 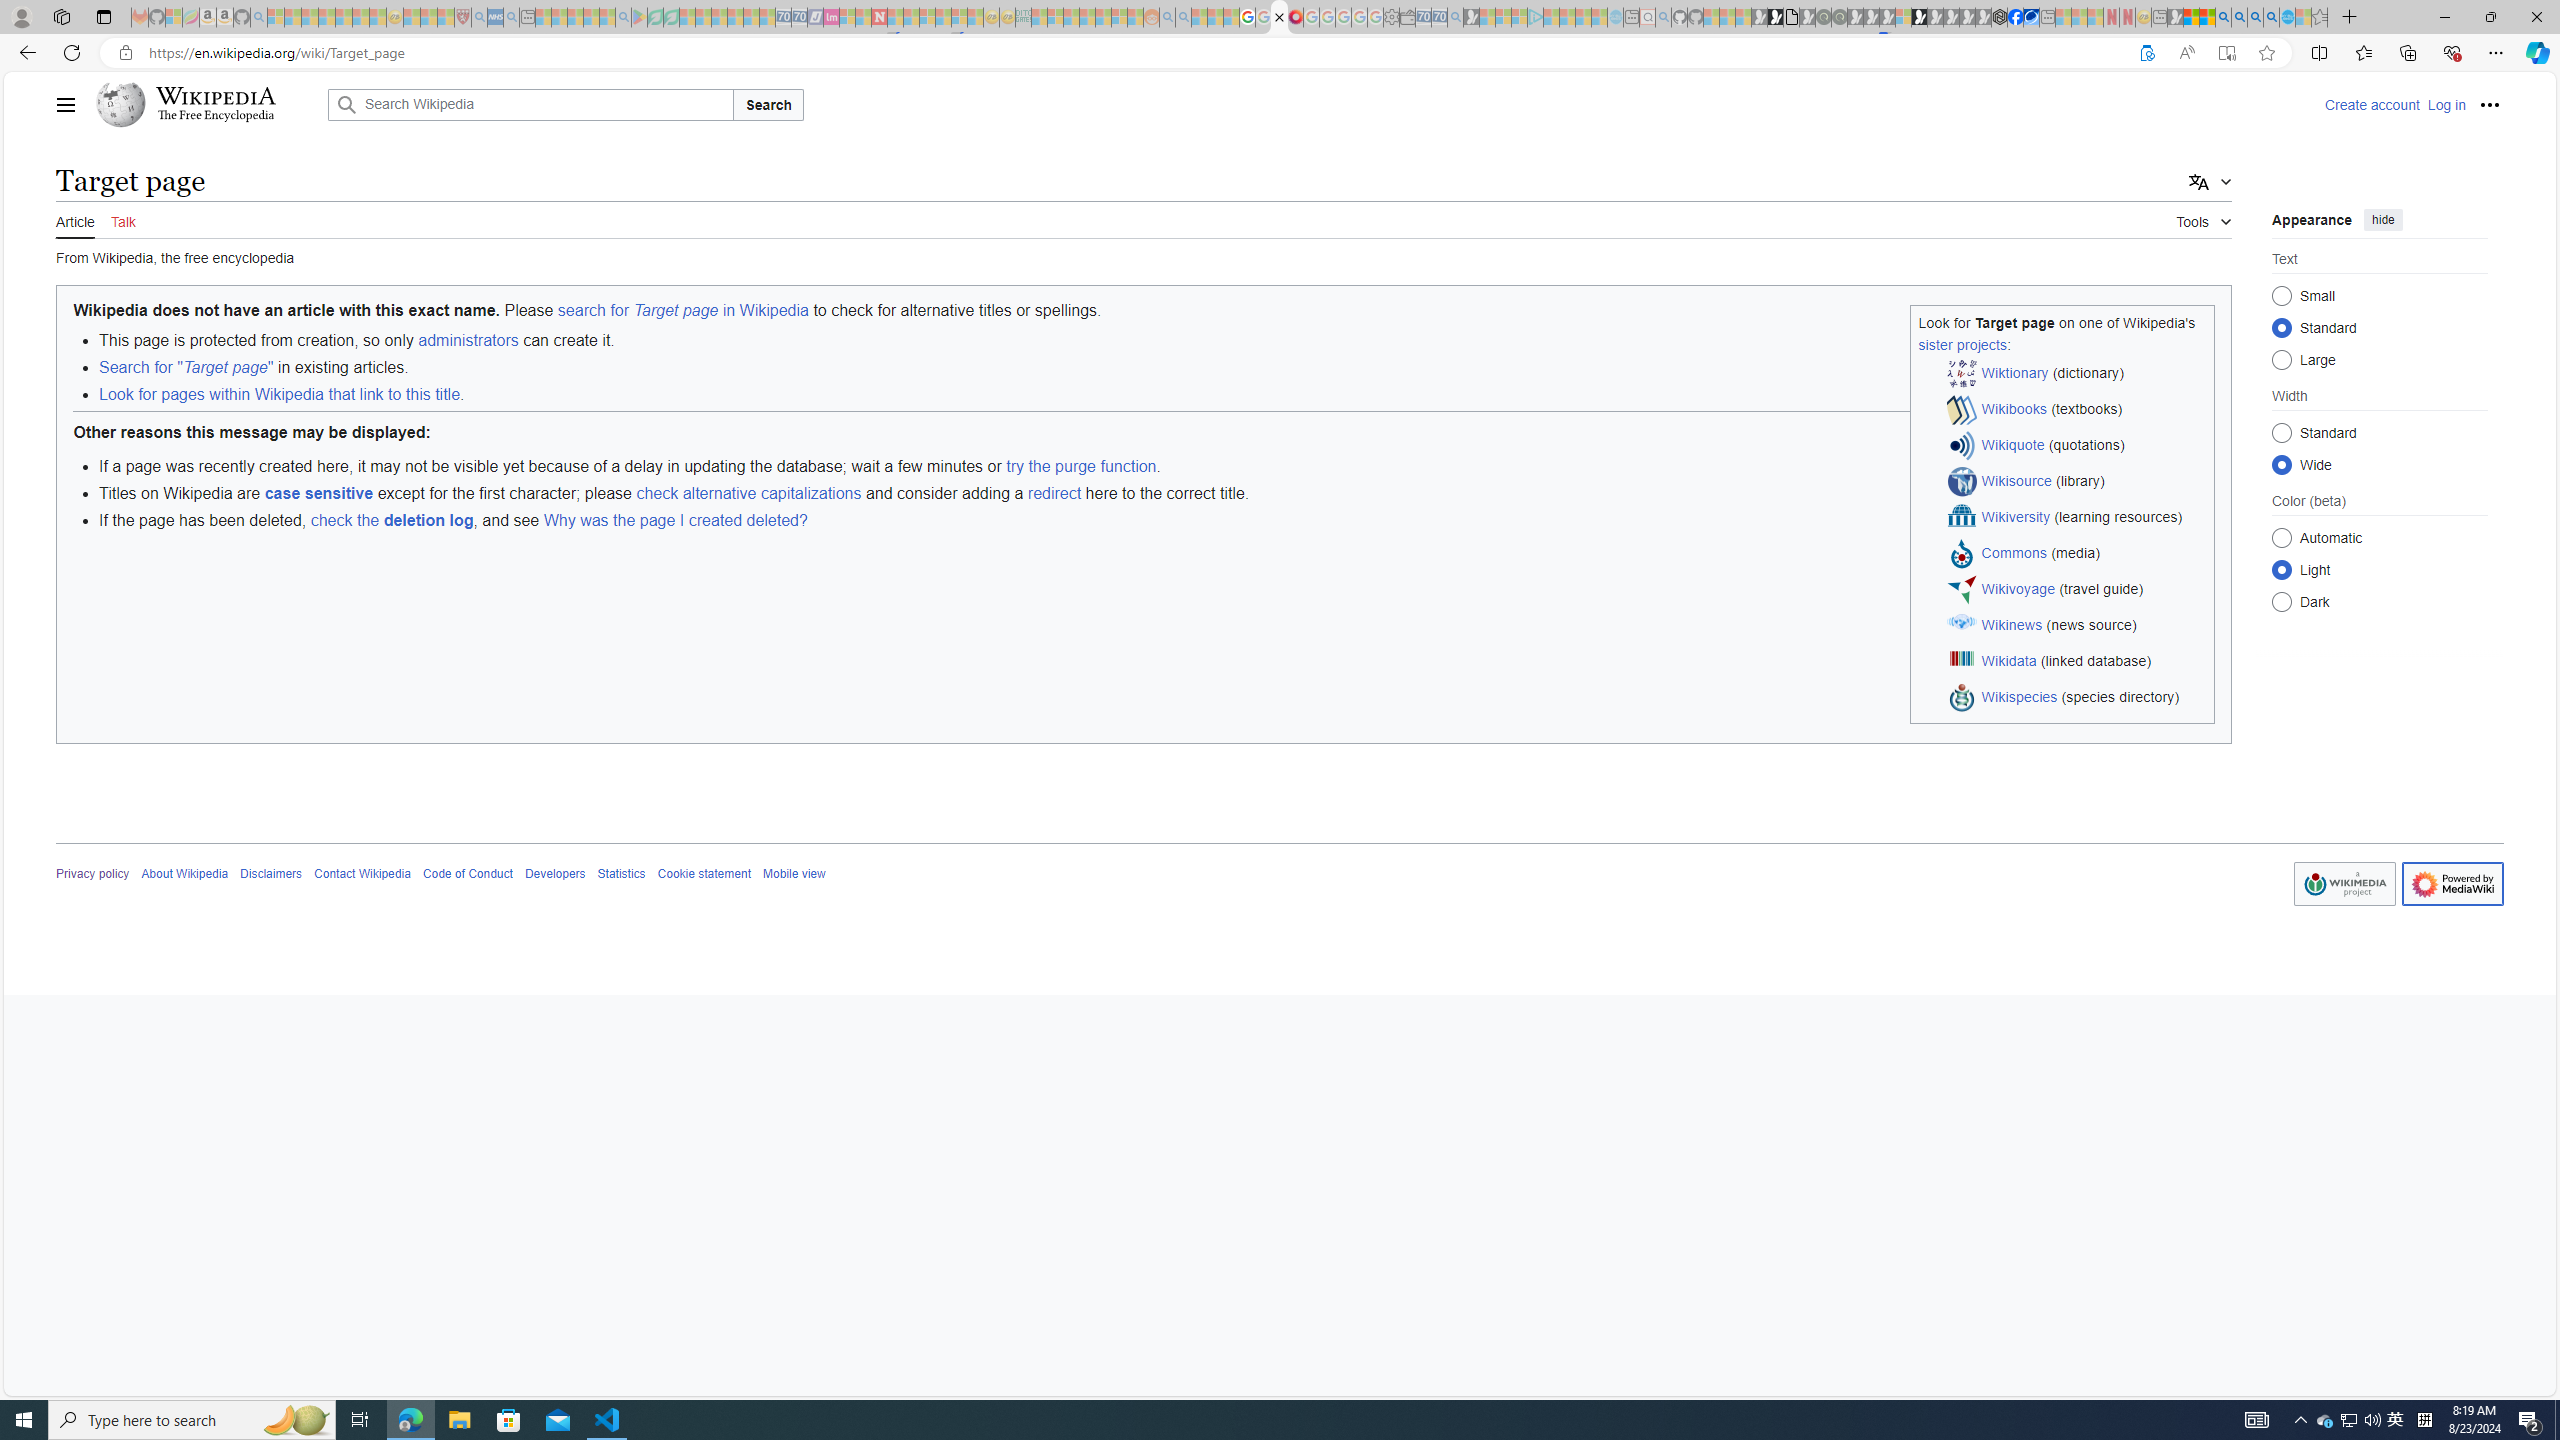 I want to click on Sign in to your account - Sleeping, so click(x=1903, y=17).